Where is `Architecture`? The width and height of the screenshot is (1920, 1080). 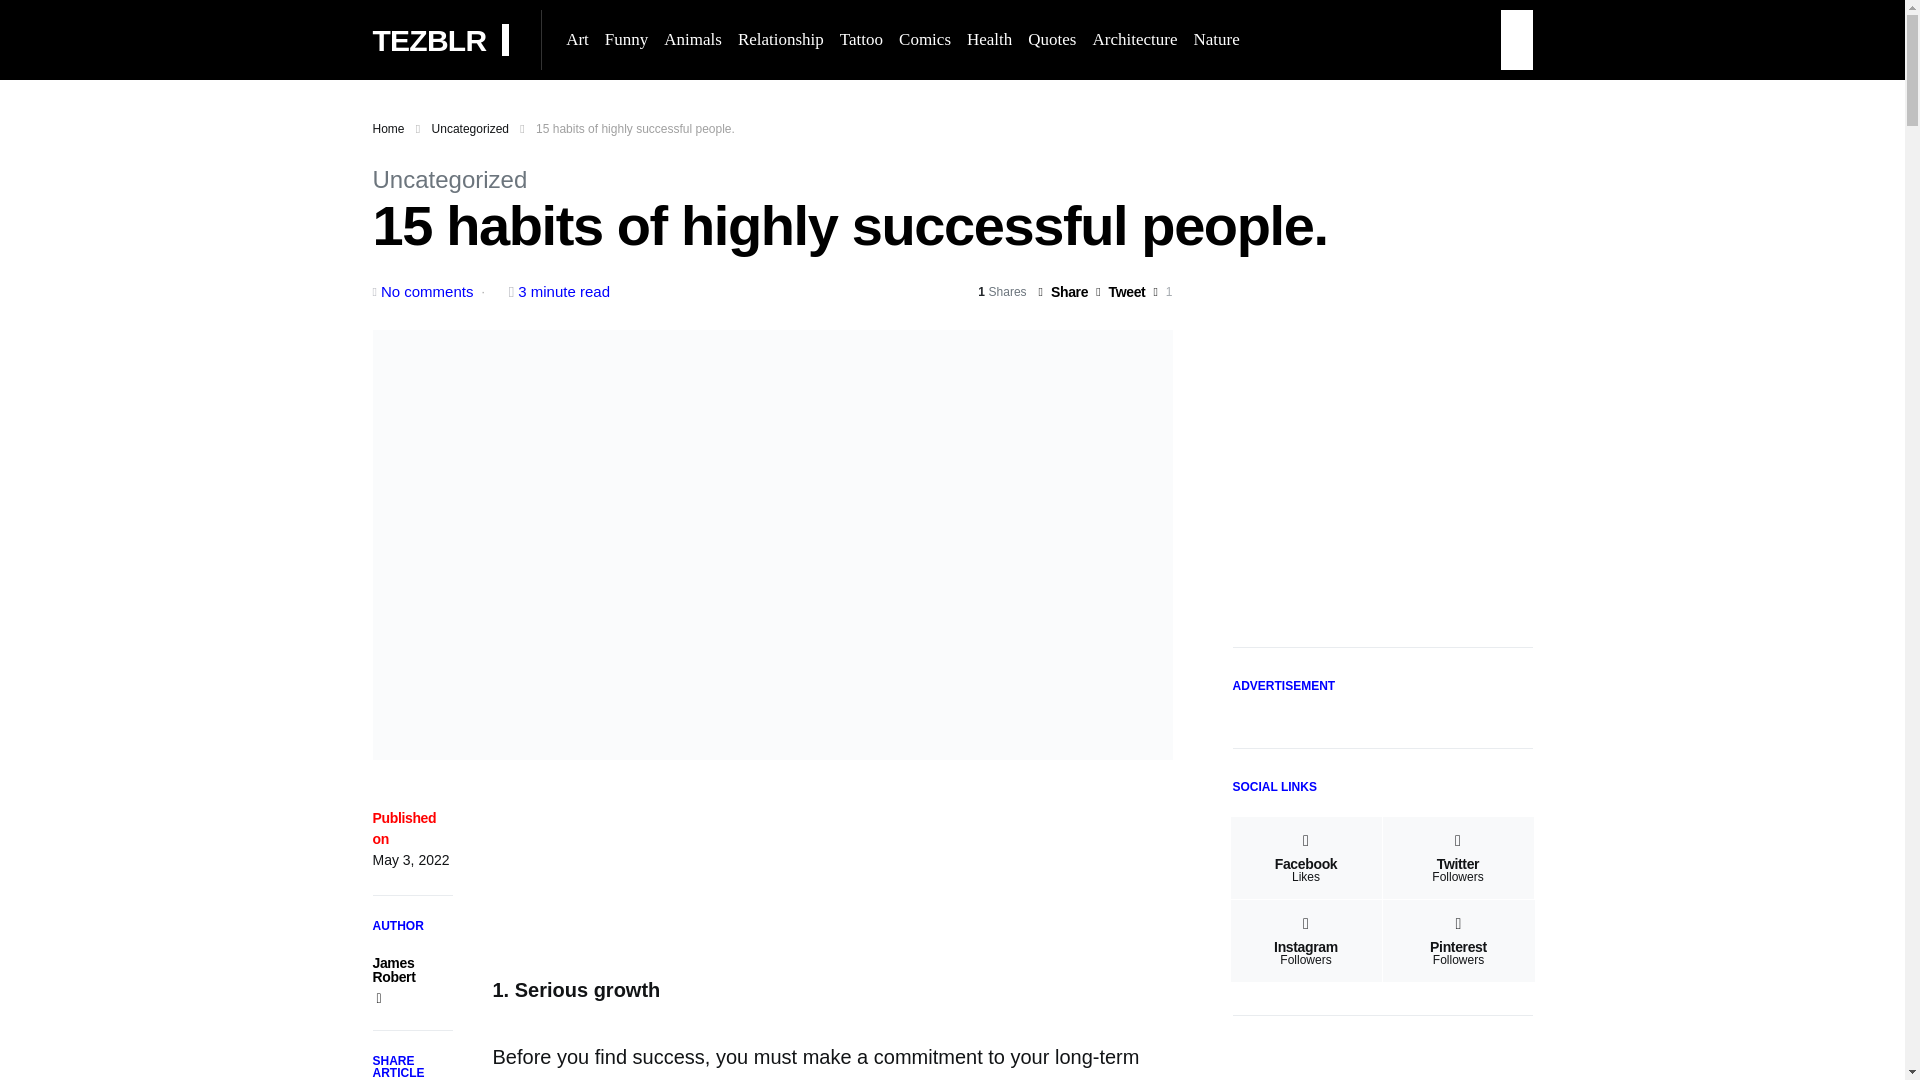
Architecture is located at coordinates (1134, 40).